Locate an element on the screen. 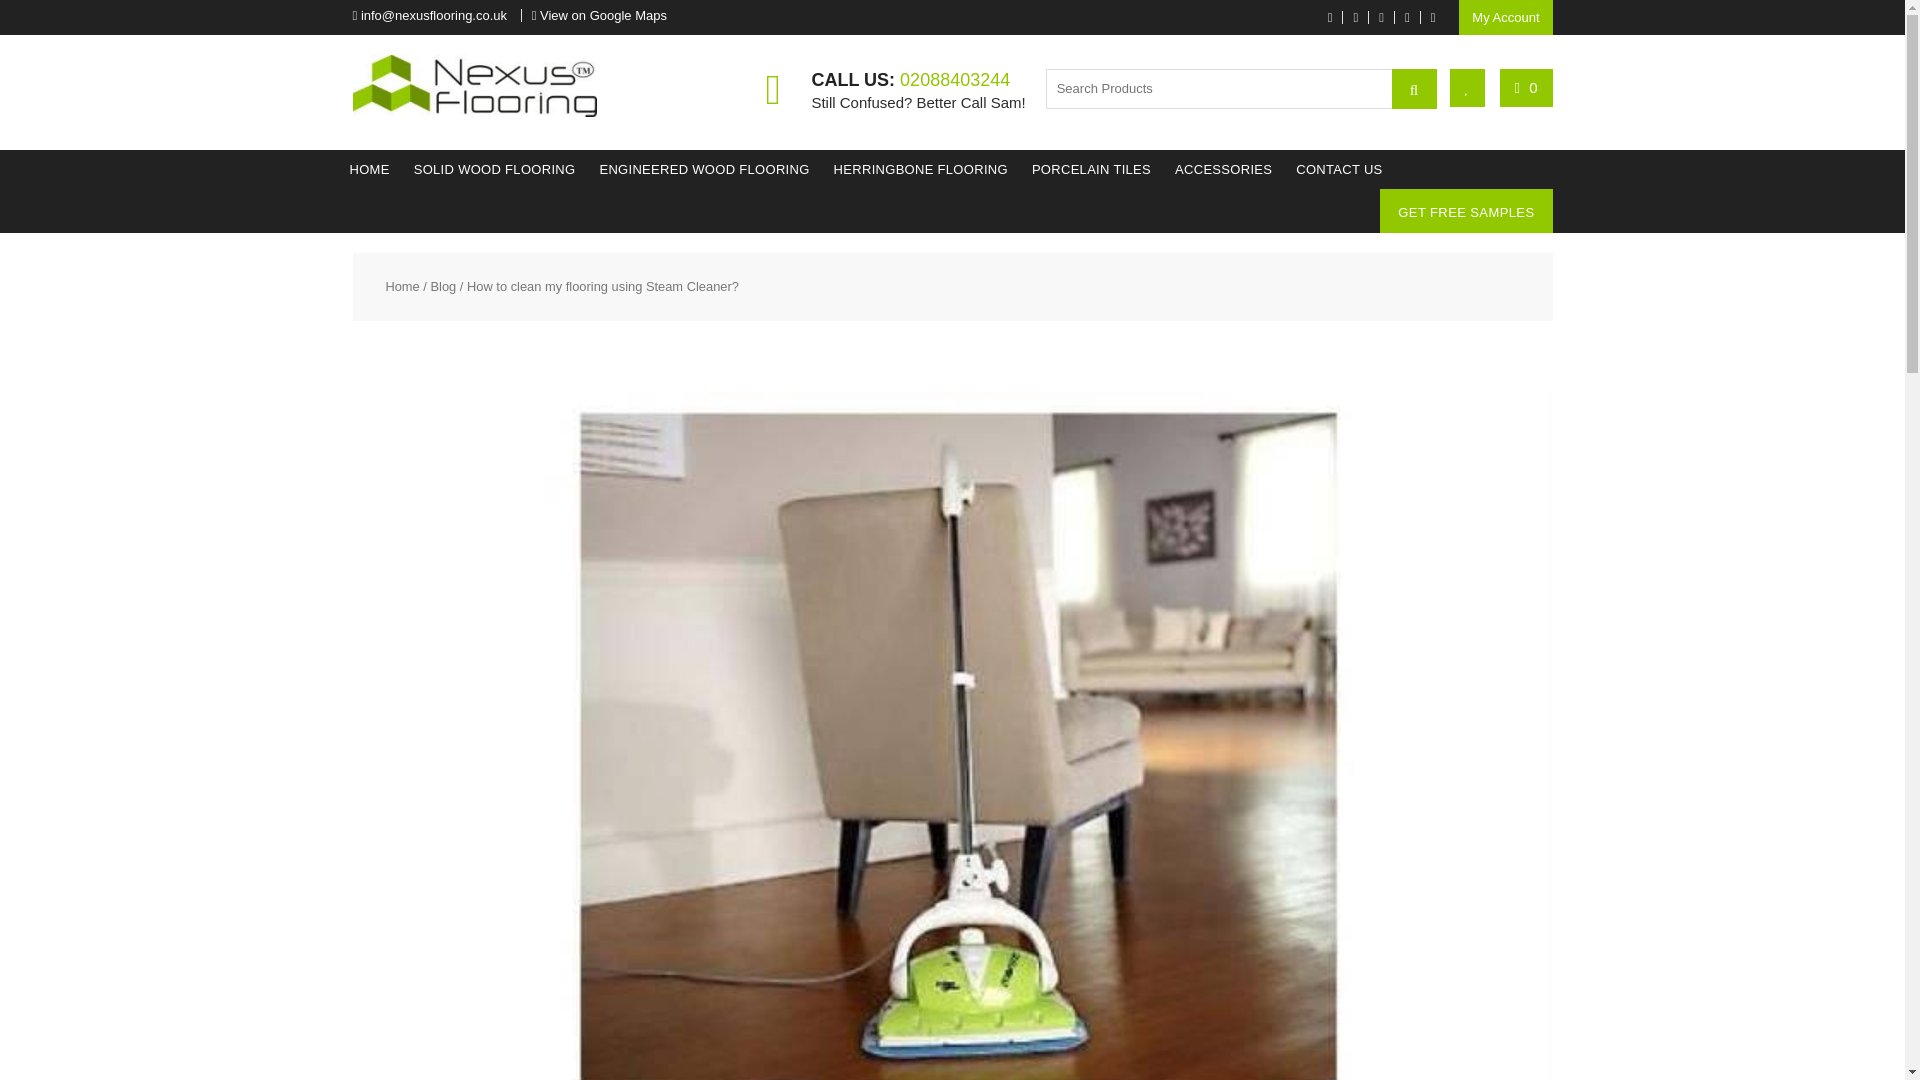 This screenshot has width=1920, height=1080. ENGINEERED WOOD FLOORING is located at coordinates (704, 170).